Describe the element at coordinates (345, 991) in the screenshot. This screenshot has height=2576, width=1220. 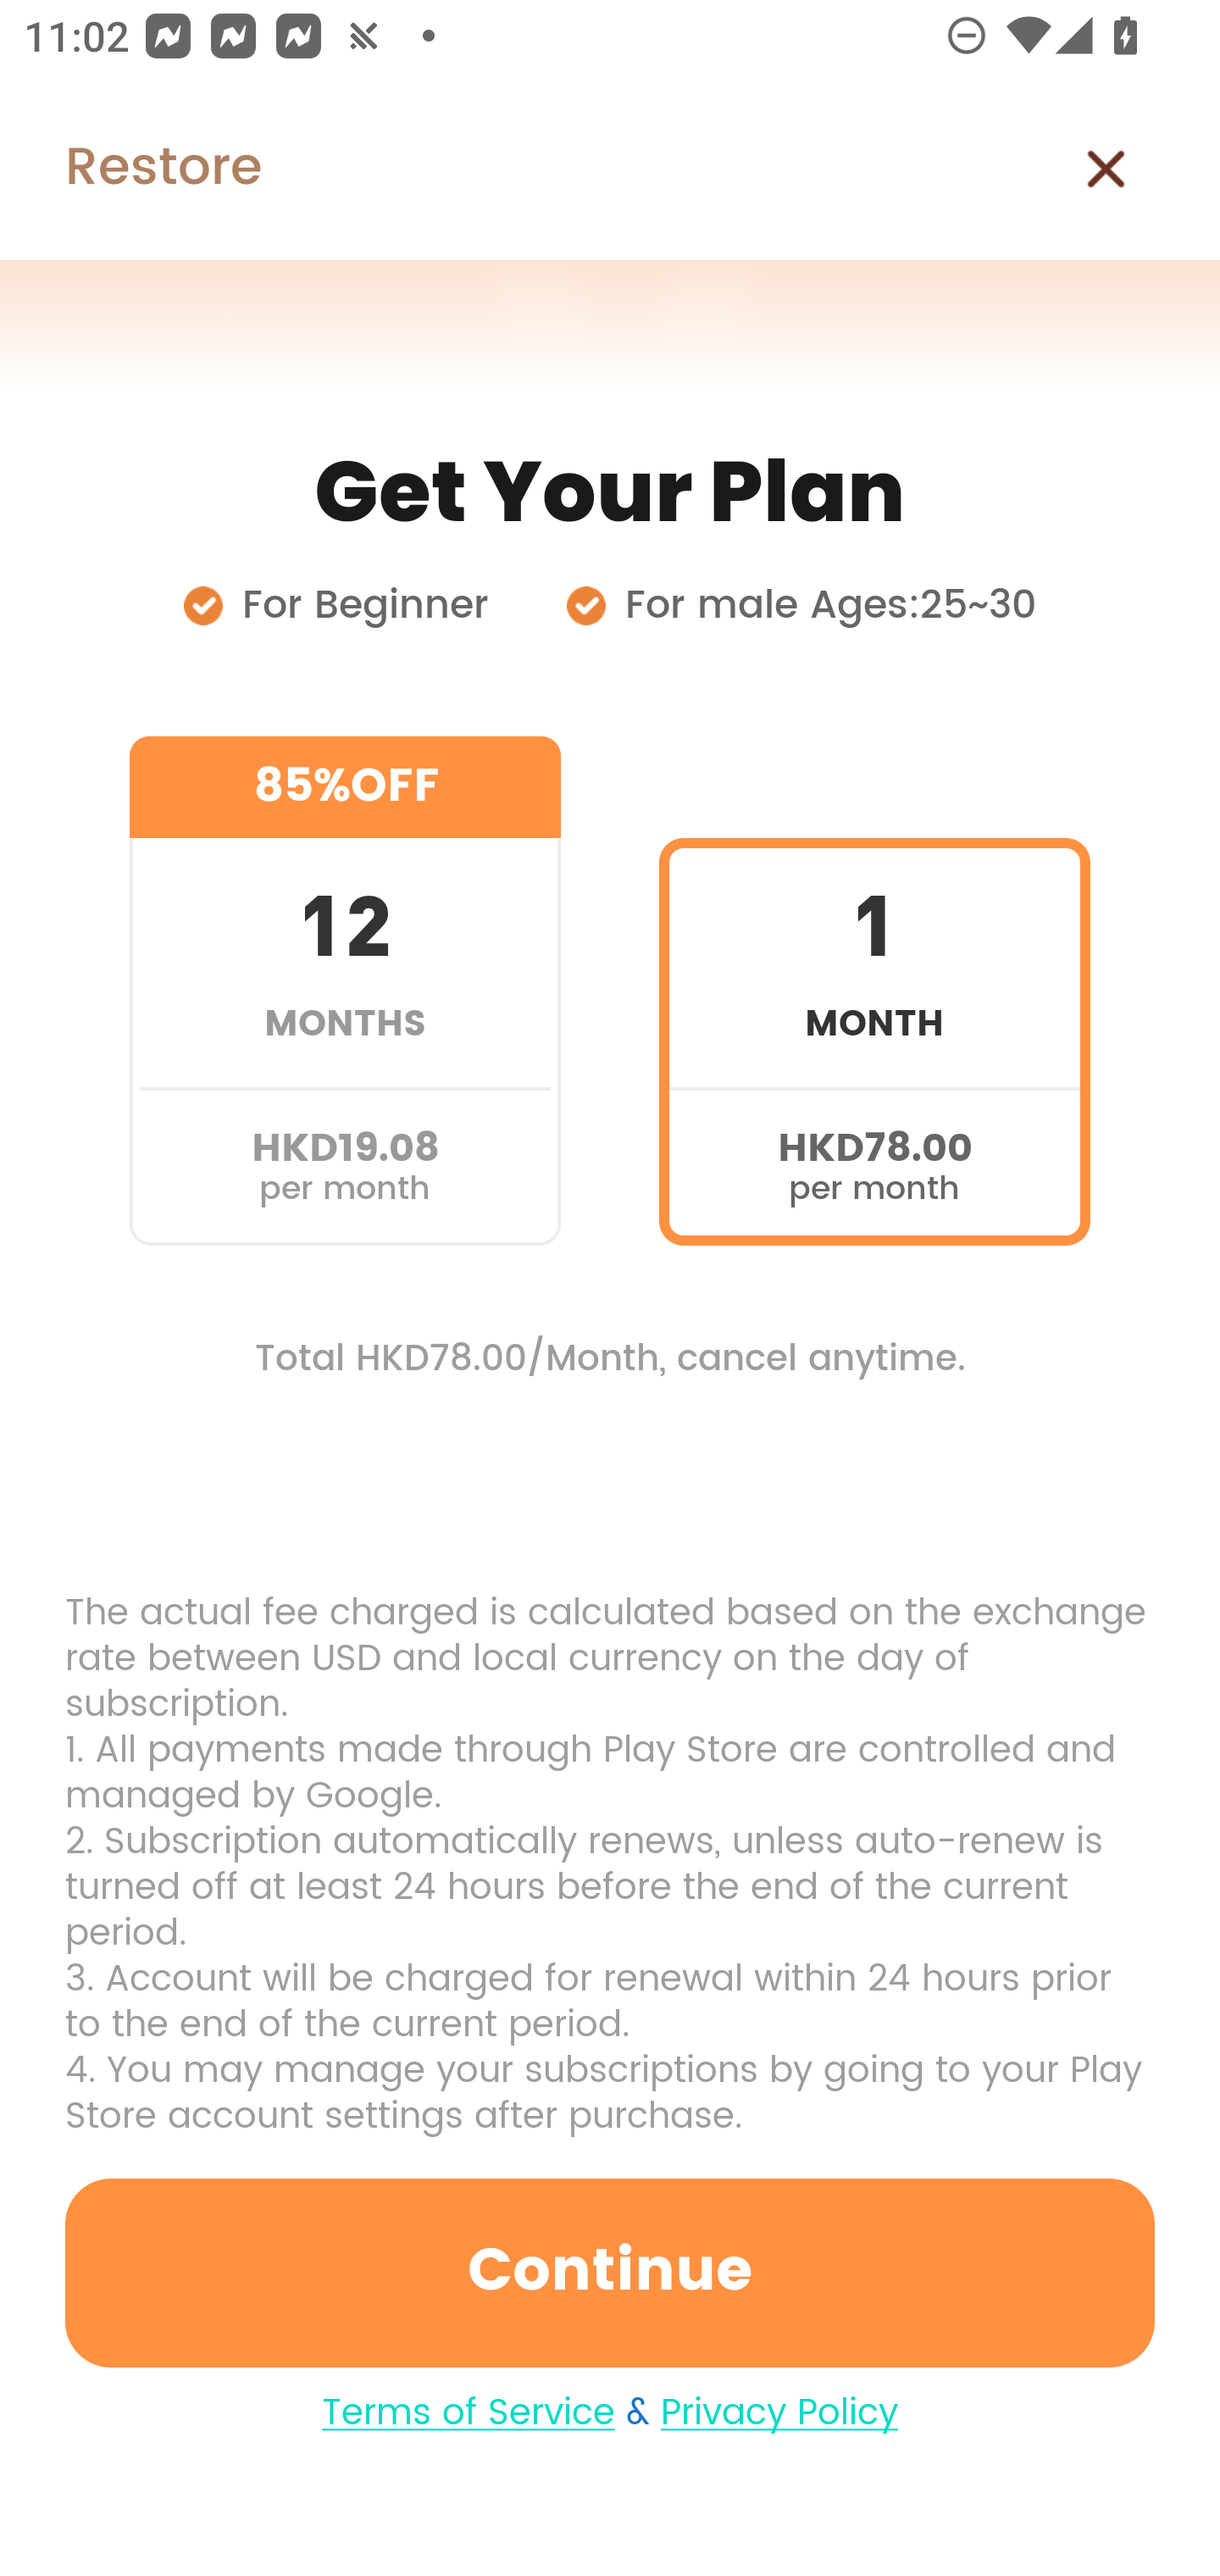
I see `85%OFF 12 MONTHS per month HKD19.08` at that location.